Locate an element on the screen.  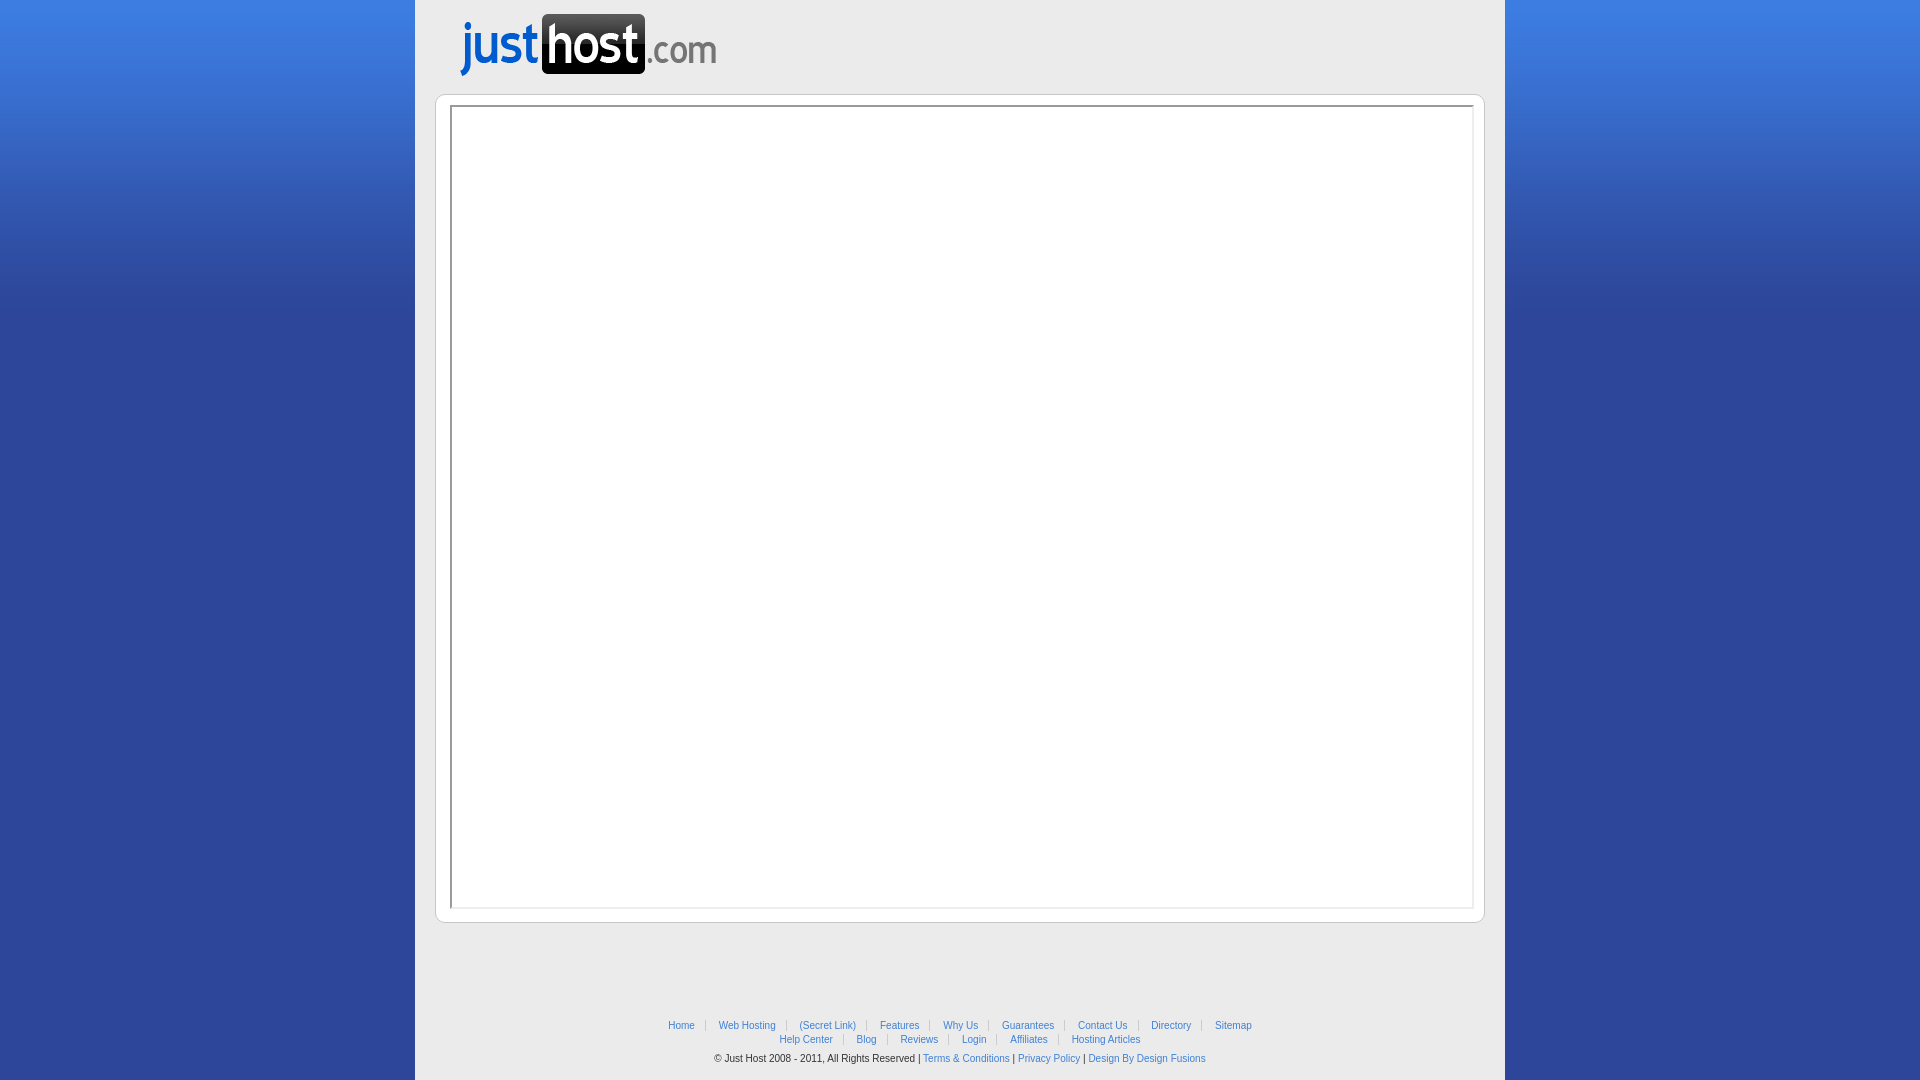
Design By Design Fusions is located at coordinates (1146, 1058).